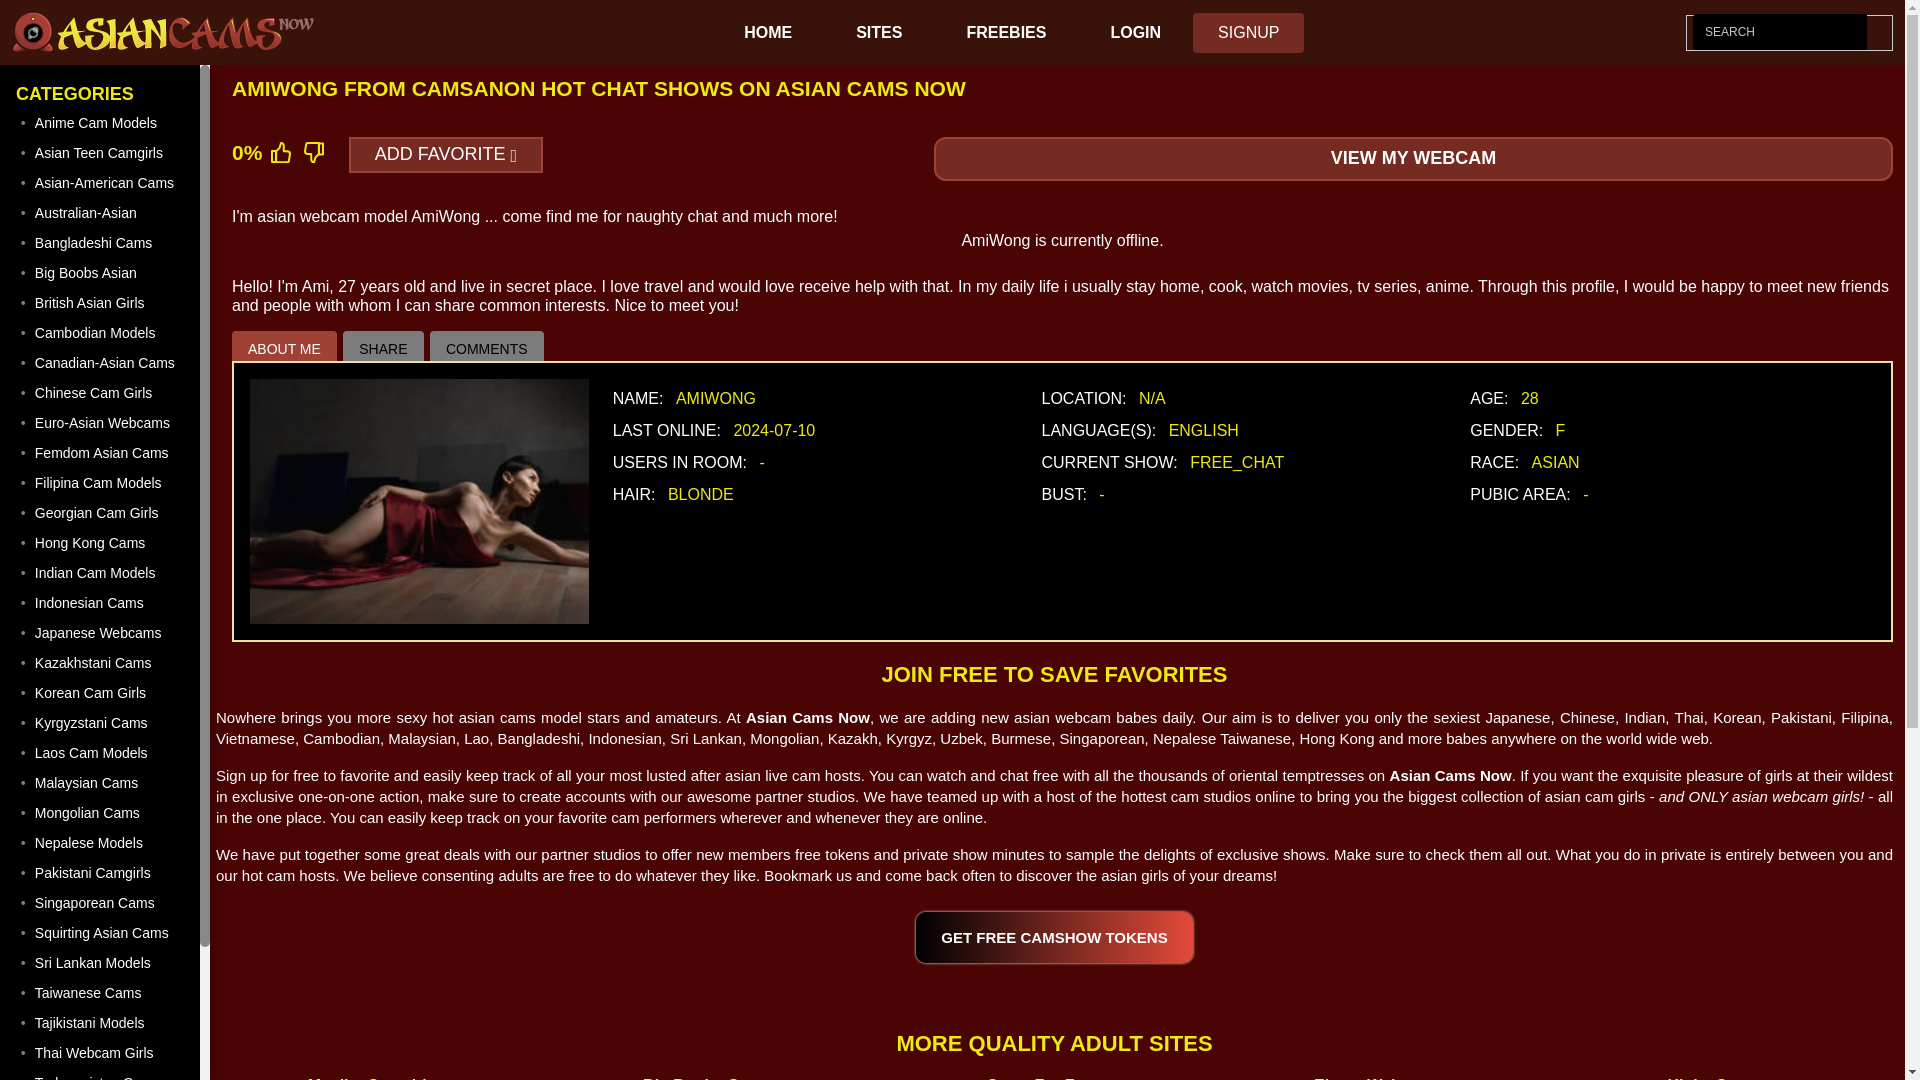 The image size is (1920, 1080). I want to click on Indian Cam Girls On Asian Cams Now, so click(102, 572).